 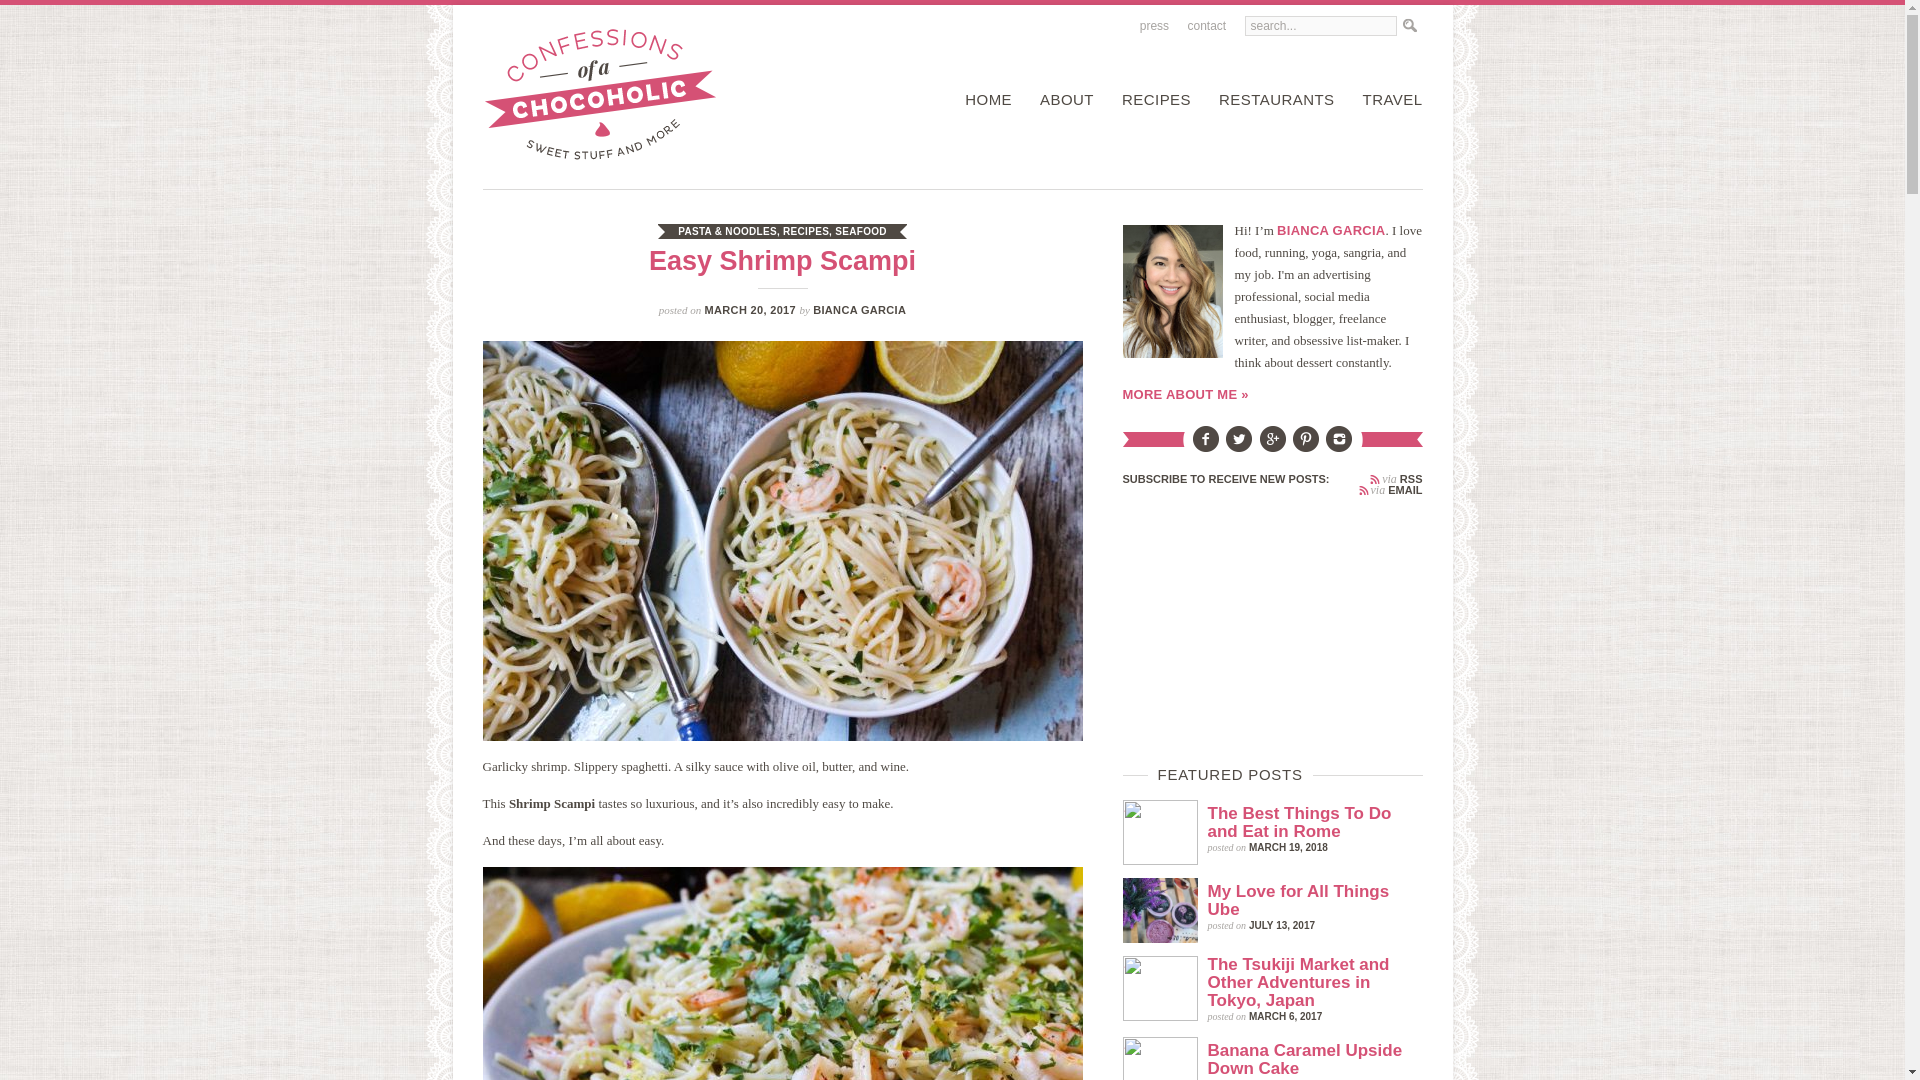 I want to click on Twitter, so click(x=1238, y=446).